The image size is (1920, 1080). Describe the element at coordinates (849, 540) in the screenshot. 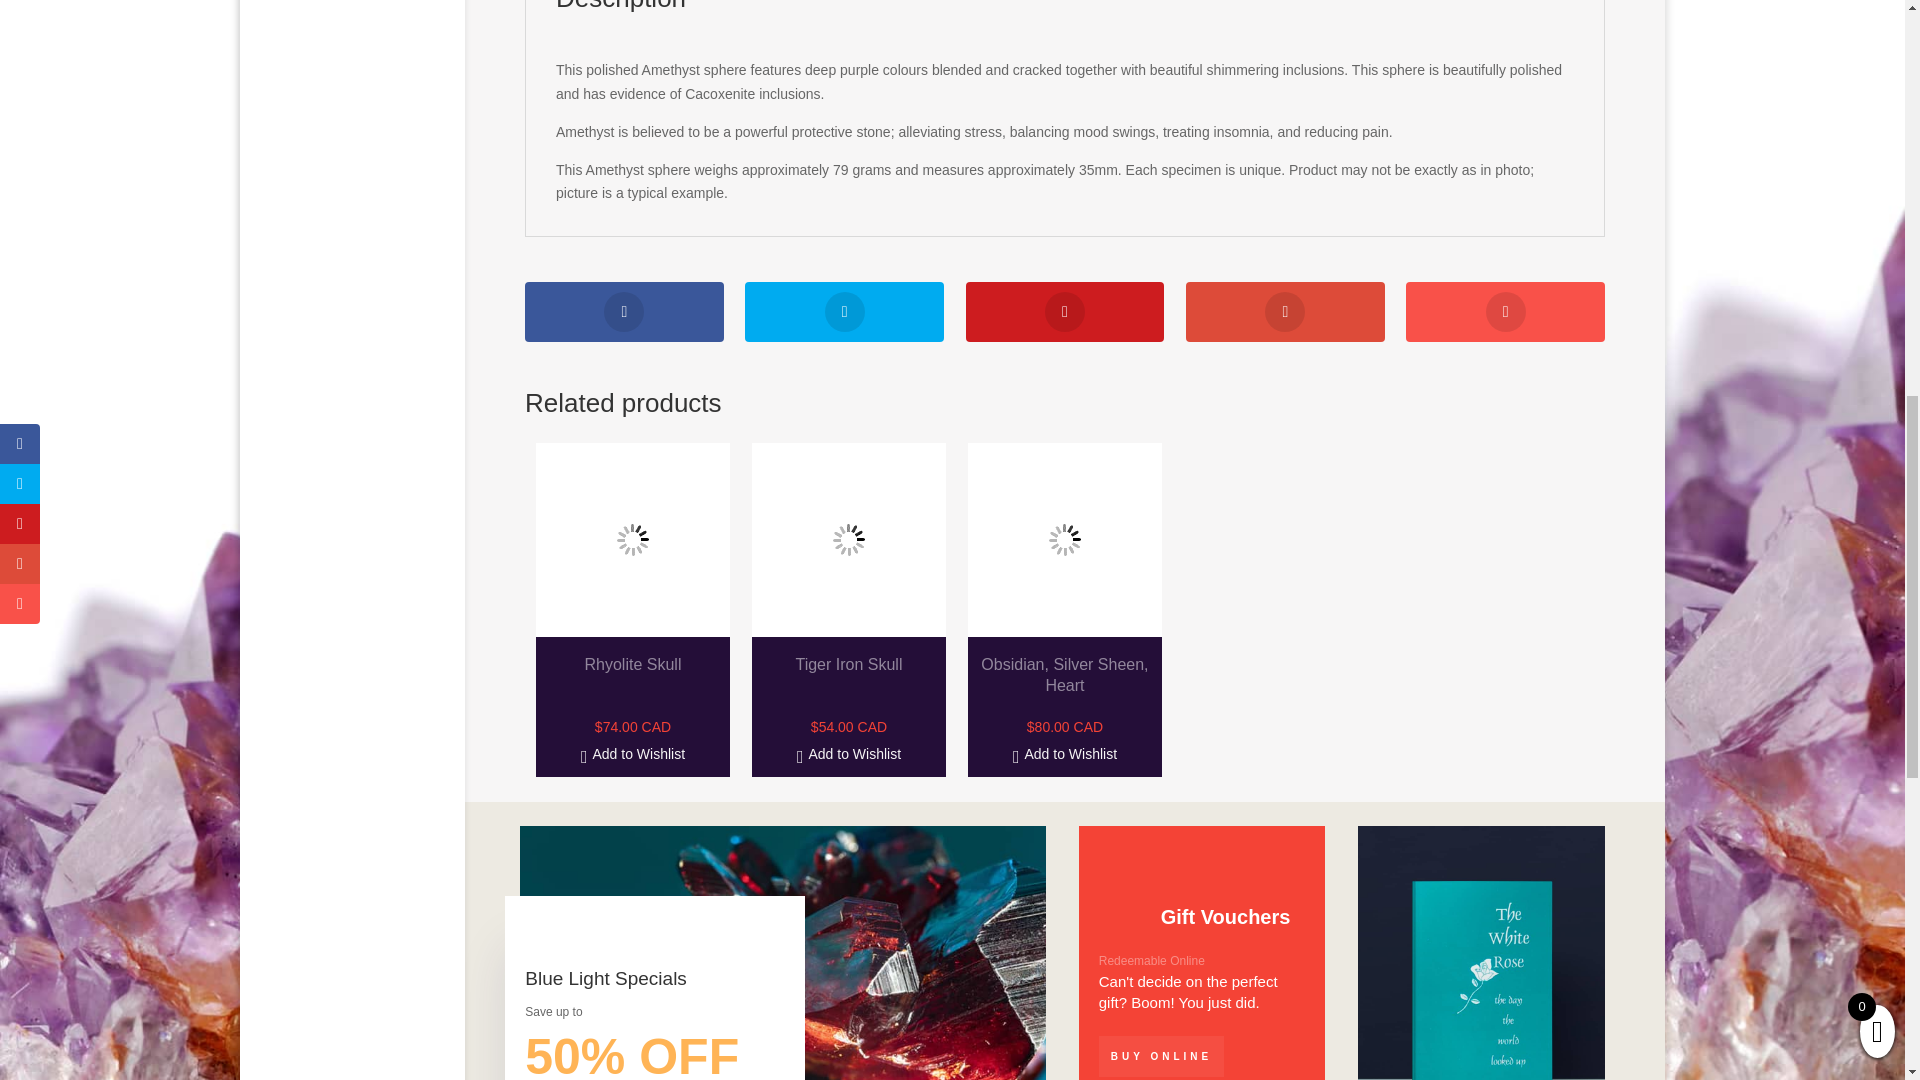

I see `Tiger Iron Skull All Polished Crystals skull` at that location.